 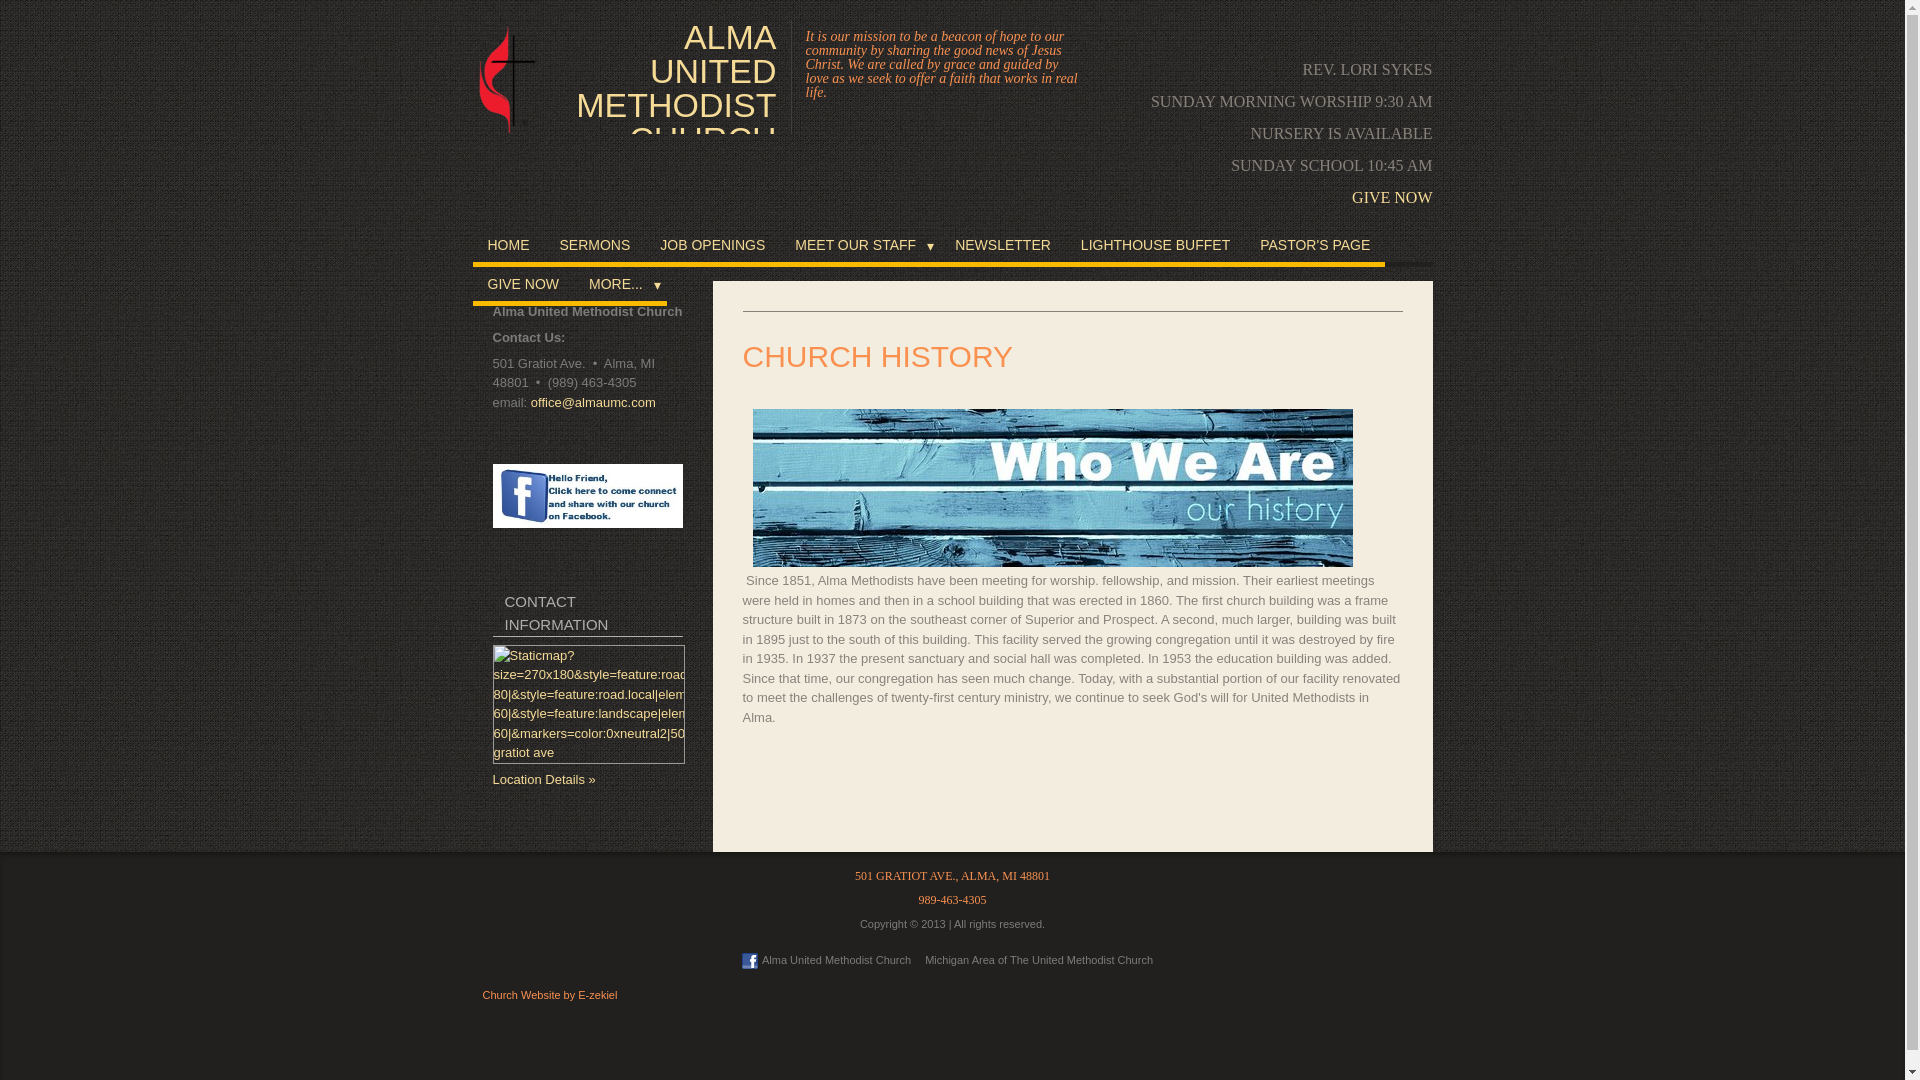 What do you see at coordinates (1314, 246) in the screenshot?
I see `PASTOR'S PAGE` at bounding box center [1314, 246].